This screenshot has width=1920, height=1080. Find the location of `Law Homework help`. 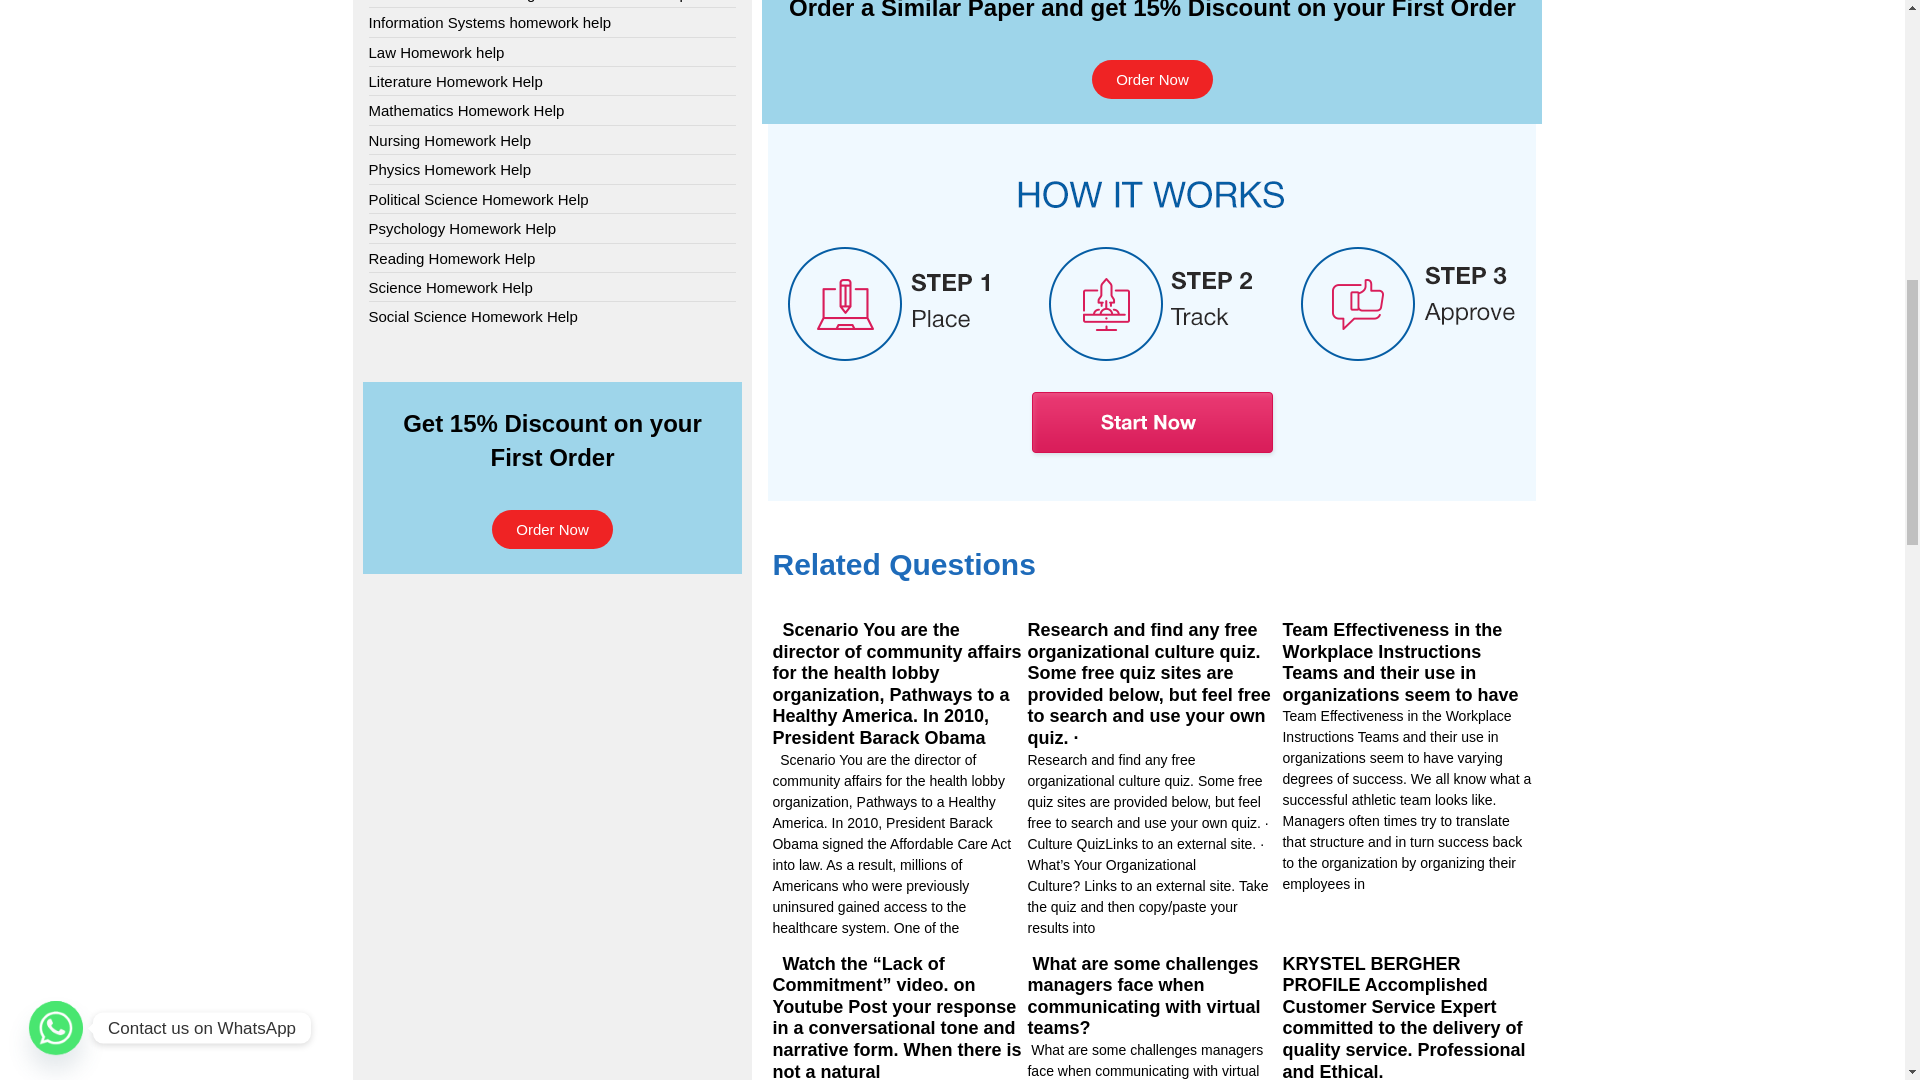

Law Homework help is located at coordinates (436, 52).